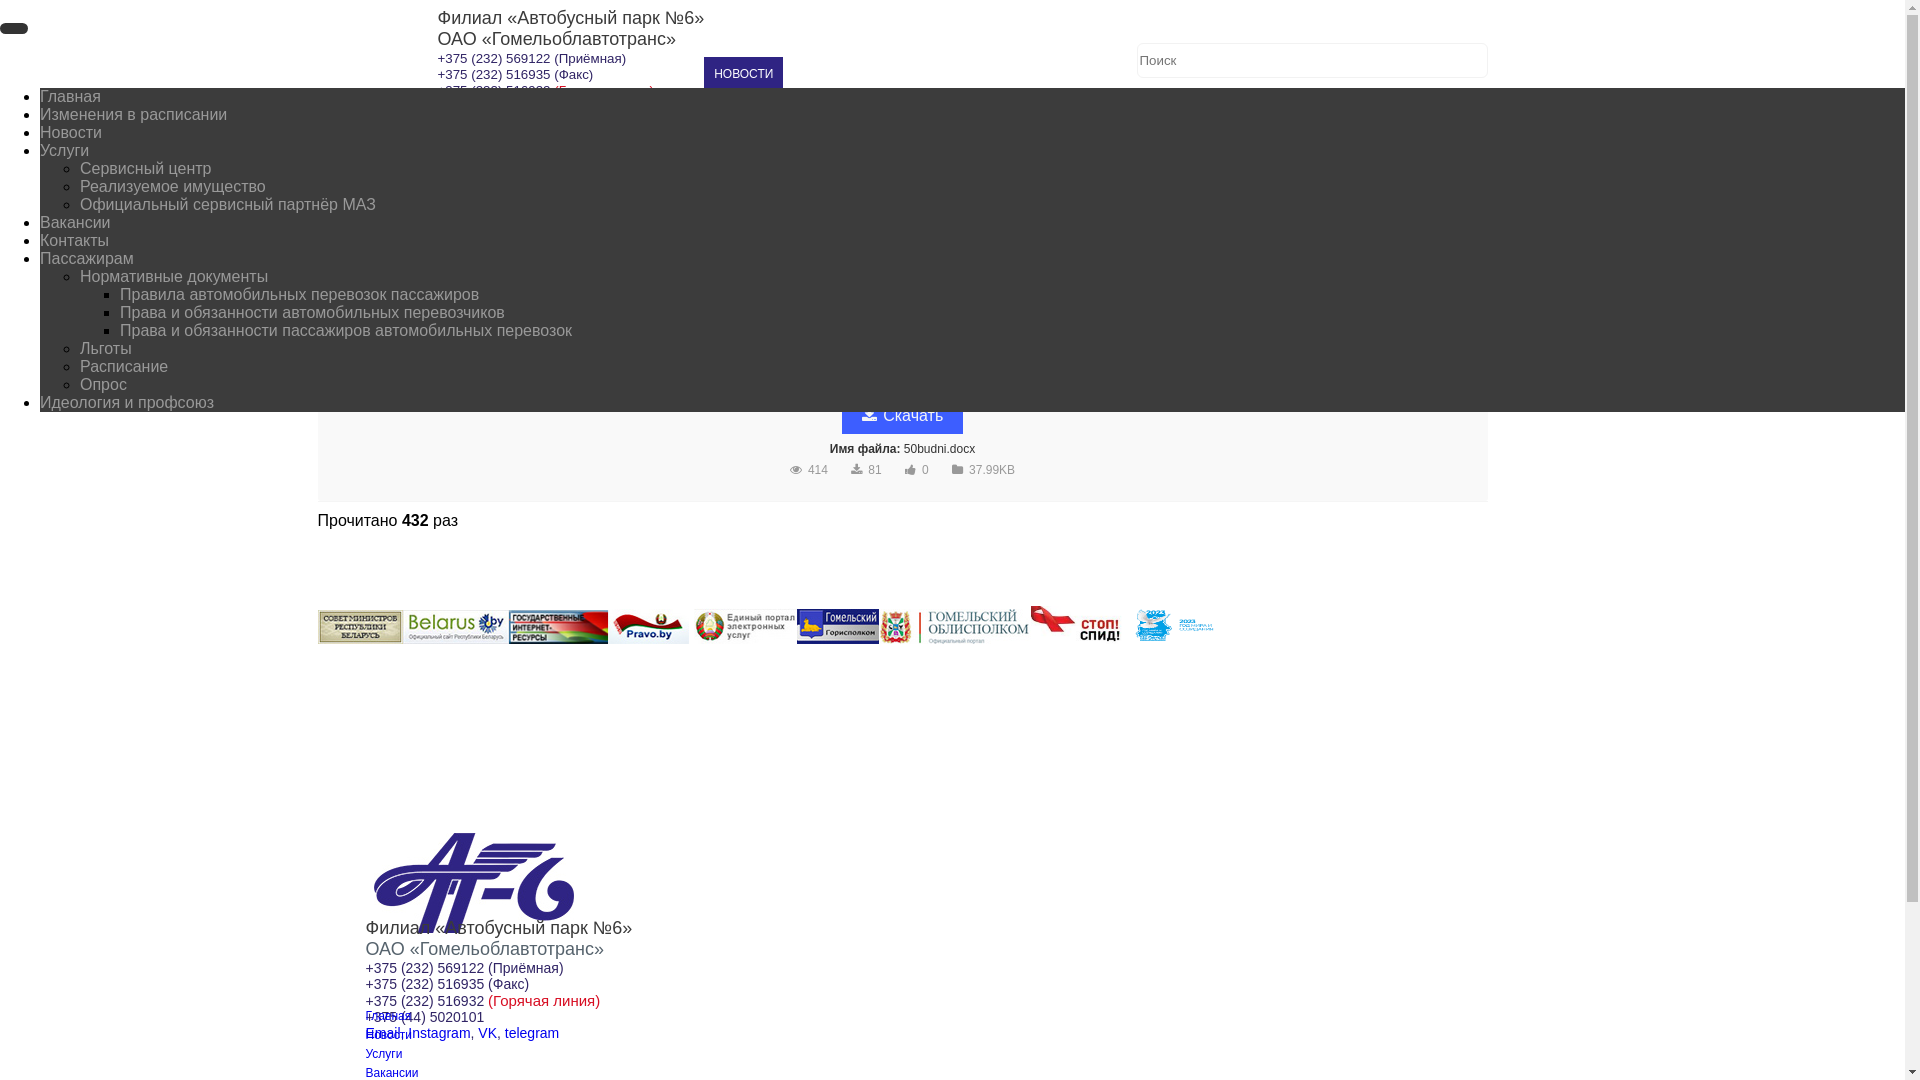 The image size is (1920, 1080). Describe the element at coordinates (439, 1033) in the screenshot. I see `Instagram` at that location.